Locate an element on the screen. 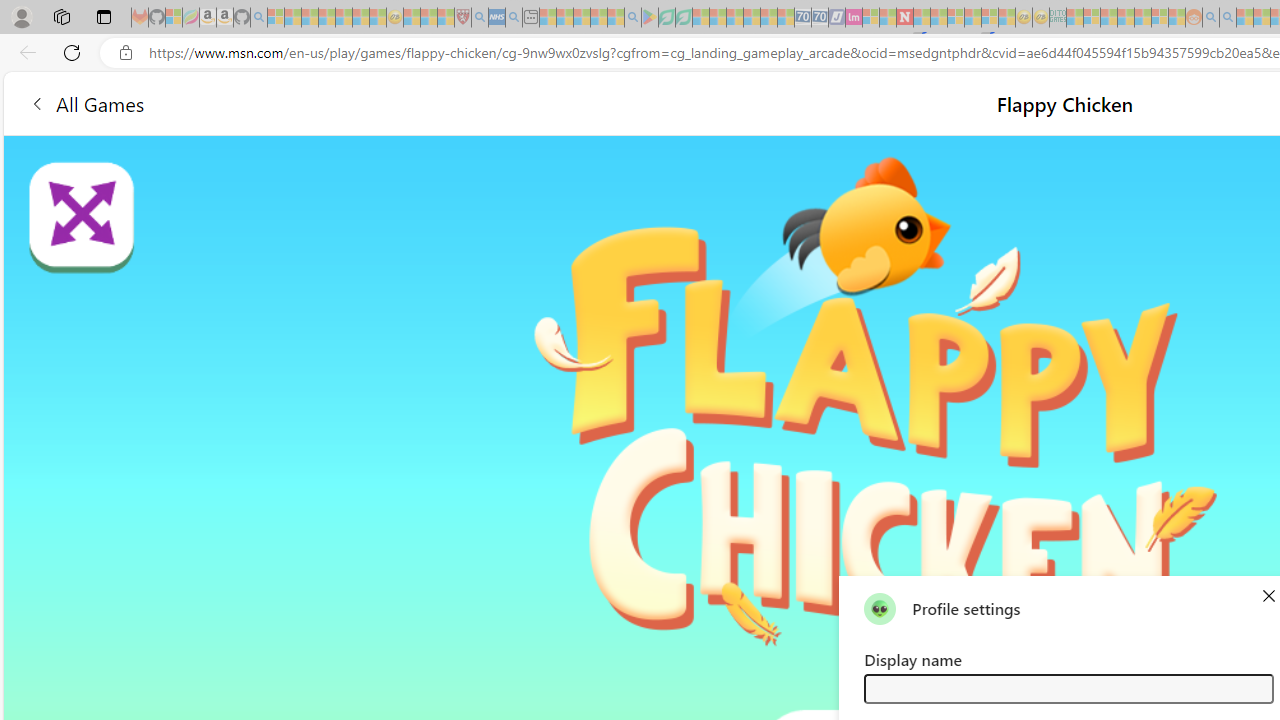 This screenshot has height=720, width=1280. MSNBC - MSN - Sleeping is located at coordinates (1074, 18).